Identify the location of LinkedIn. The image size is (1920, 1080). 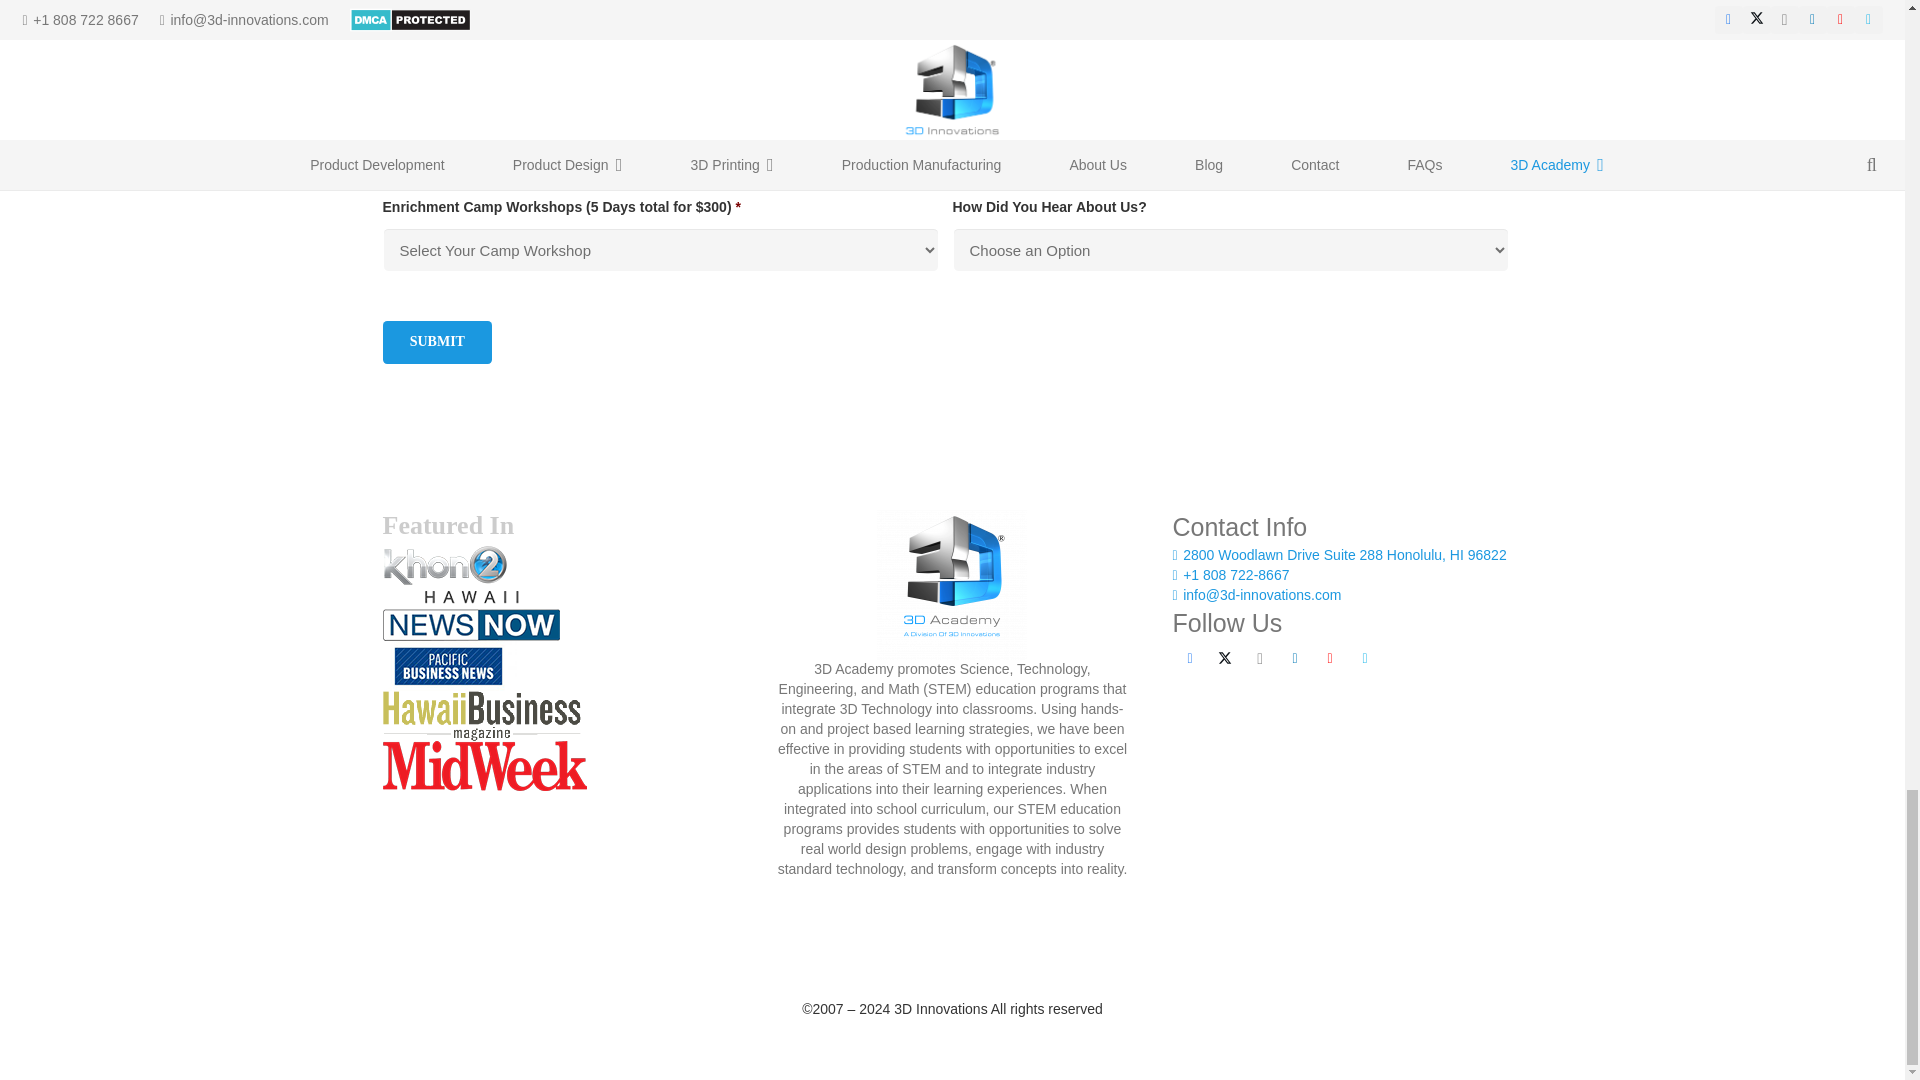
(1294, 658).